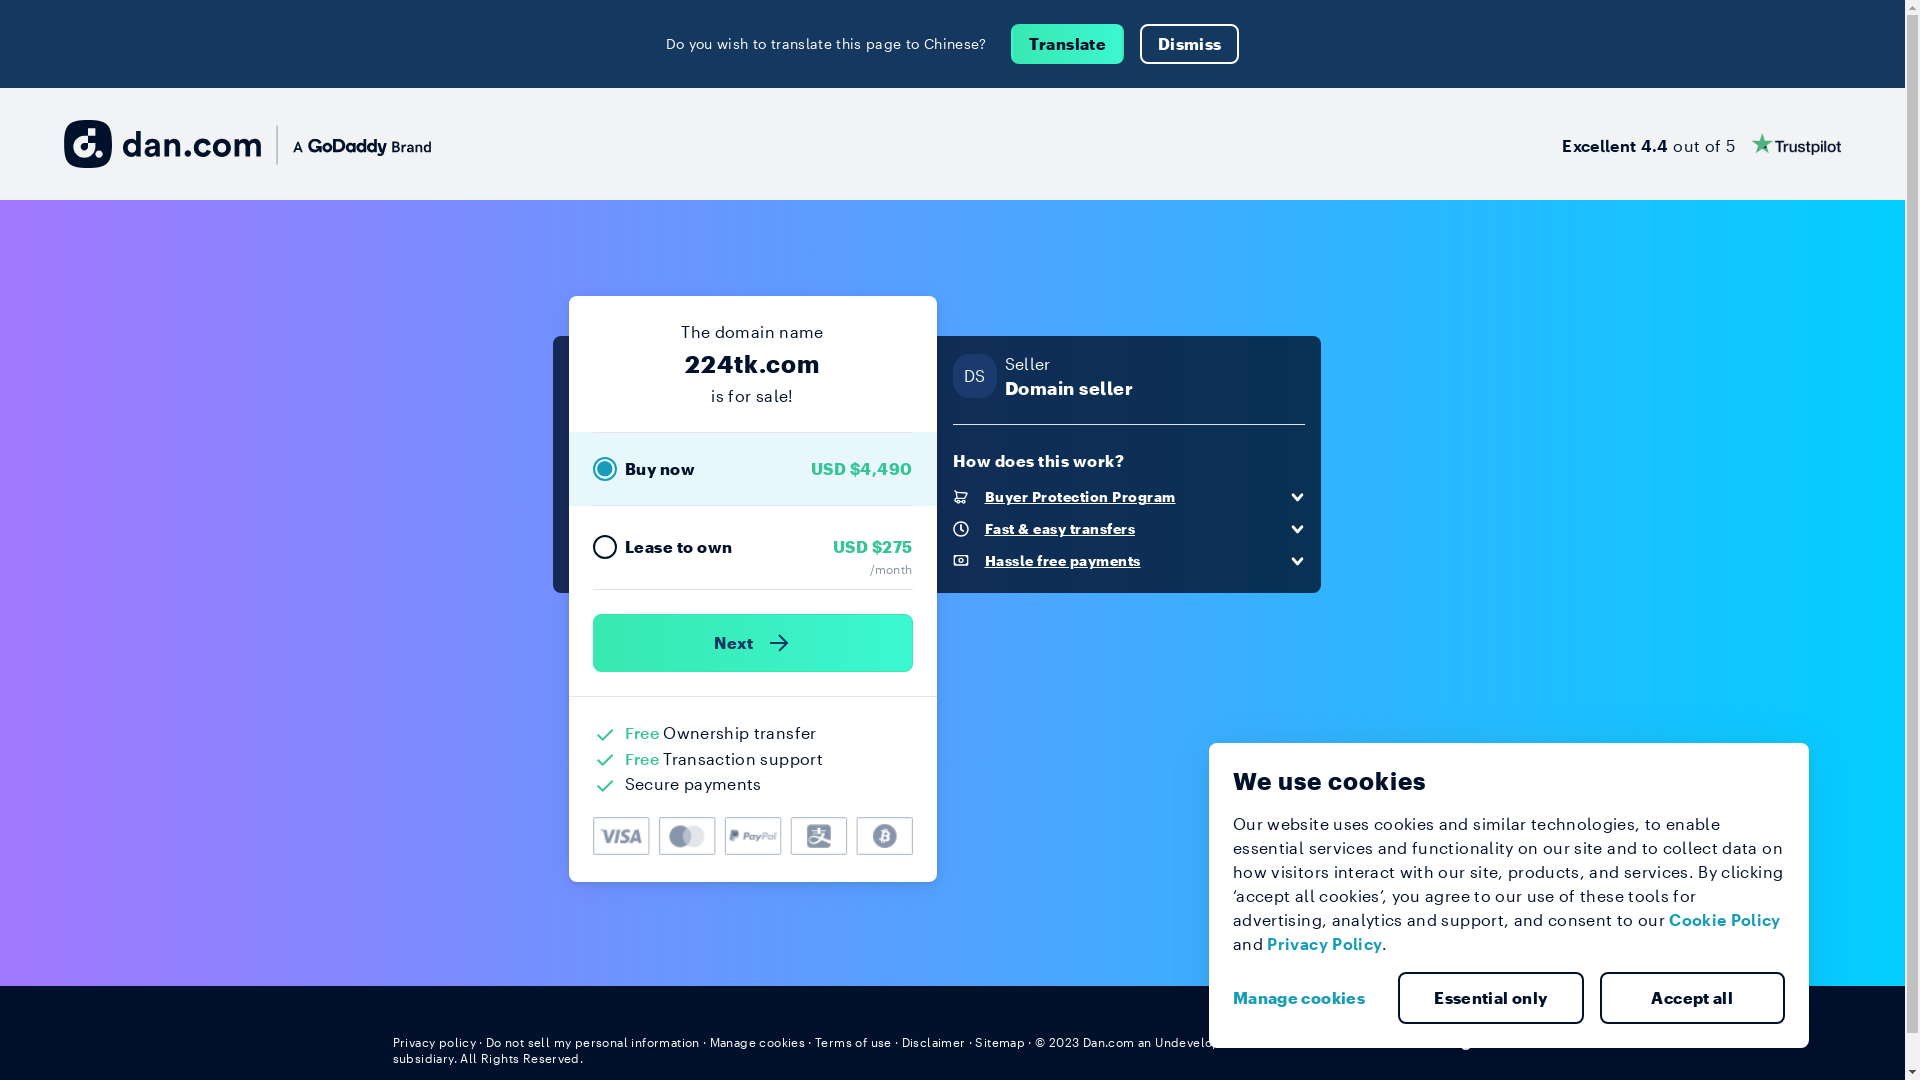 Image resolution: width=1920 pixels, height=1080 pixels. Describe the element at coordinates (1491, 998) in the screenshot. I see `Essential only` at that location.